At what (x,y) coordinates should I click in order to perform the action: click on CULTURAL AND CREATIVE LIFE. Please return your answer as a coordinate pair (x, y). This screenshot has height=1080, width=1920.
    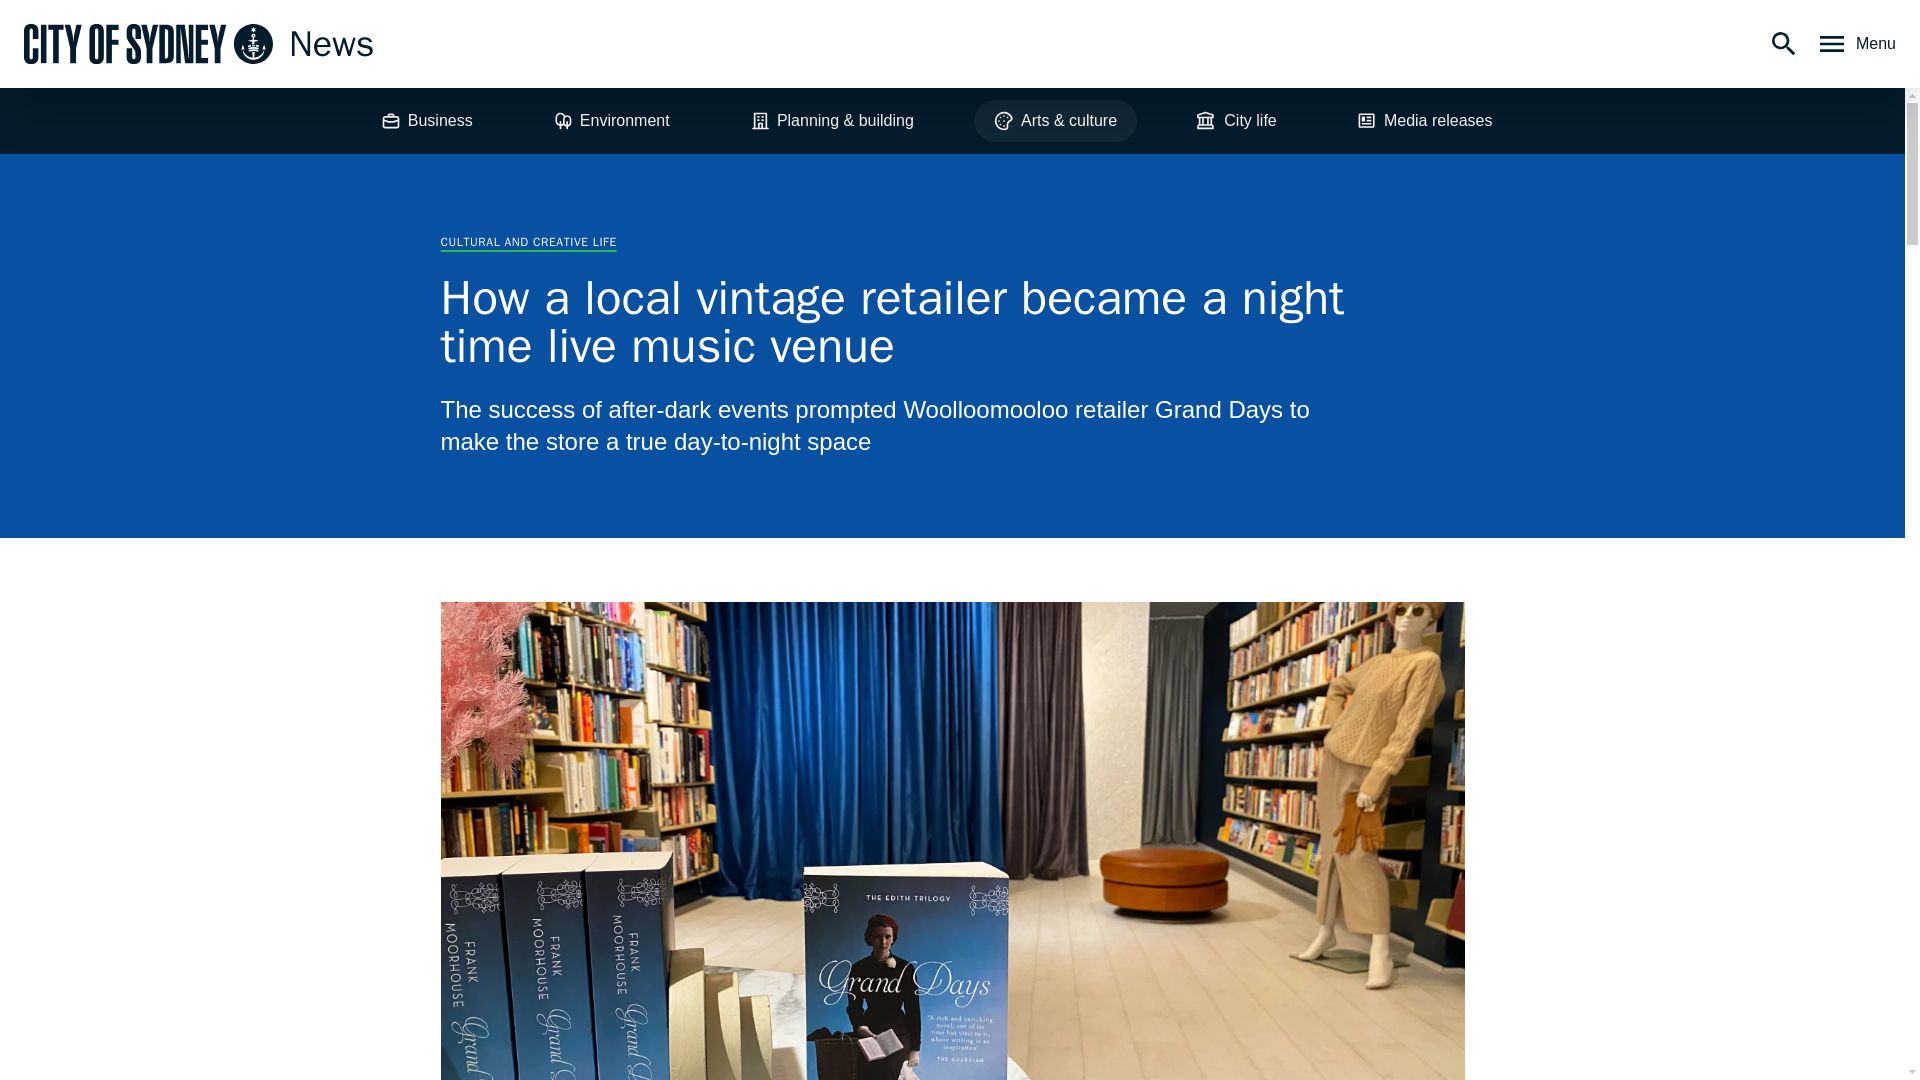
    Looking at the image, I should click on (528, 242).